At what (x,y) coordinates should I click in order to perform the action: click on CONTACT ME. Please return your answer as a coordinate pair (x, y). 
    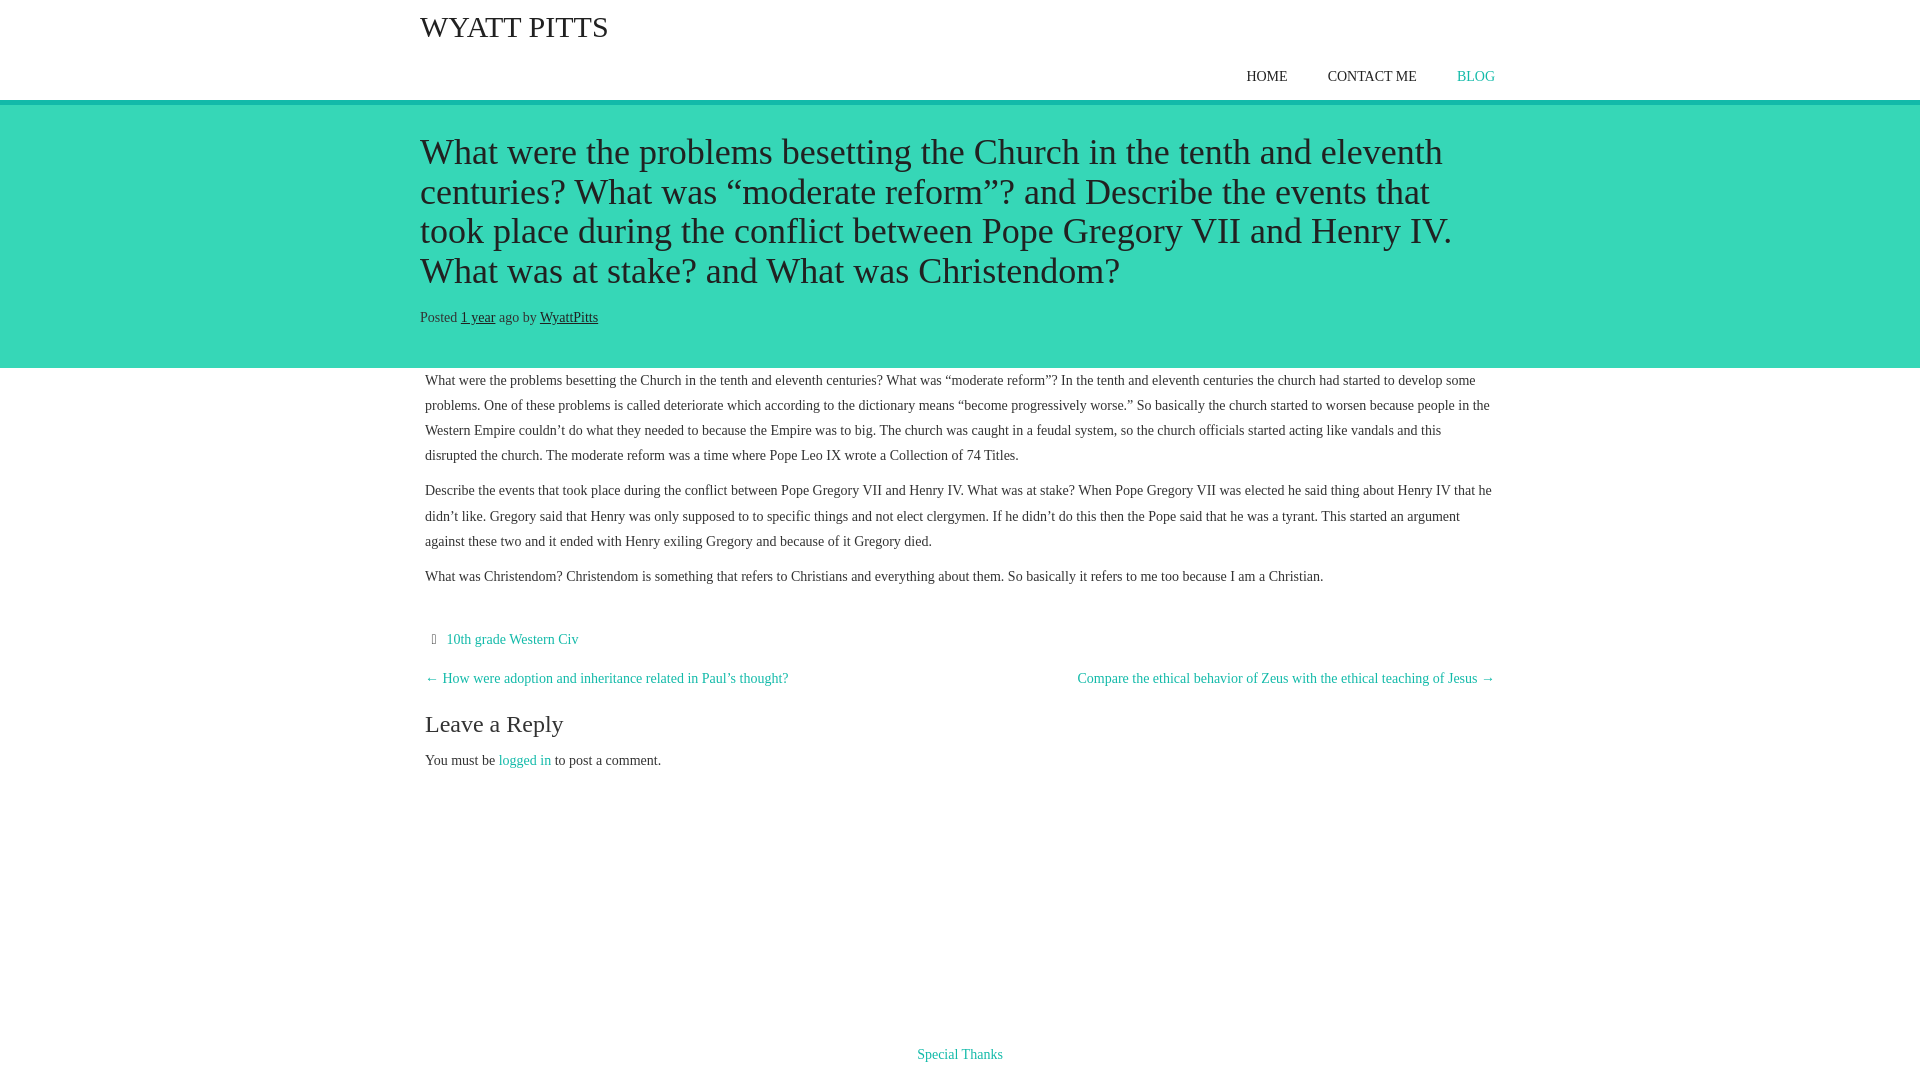
    Looking at the image, I should click on (1372, 76).